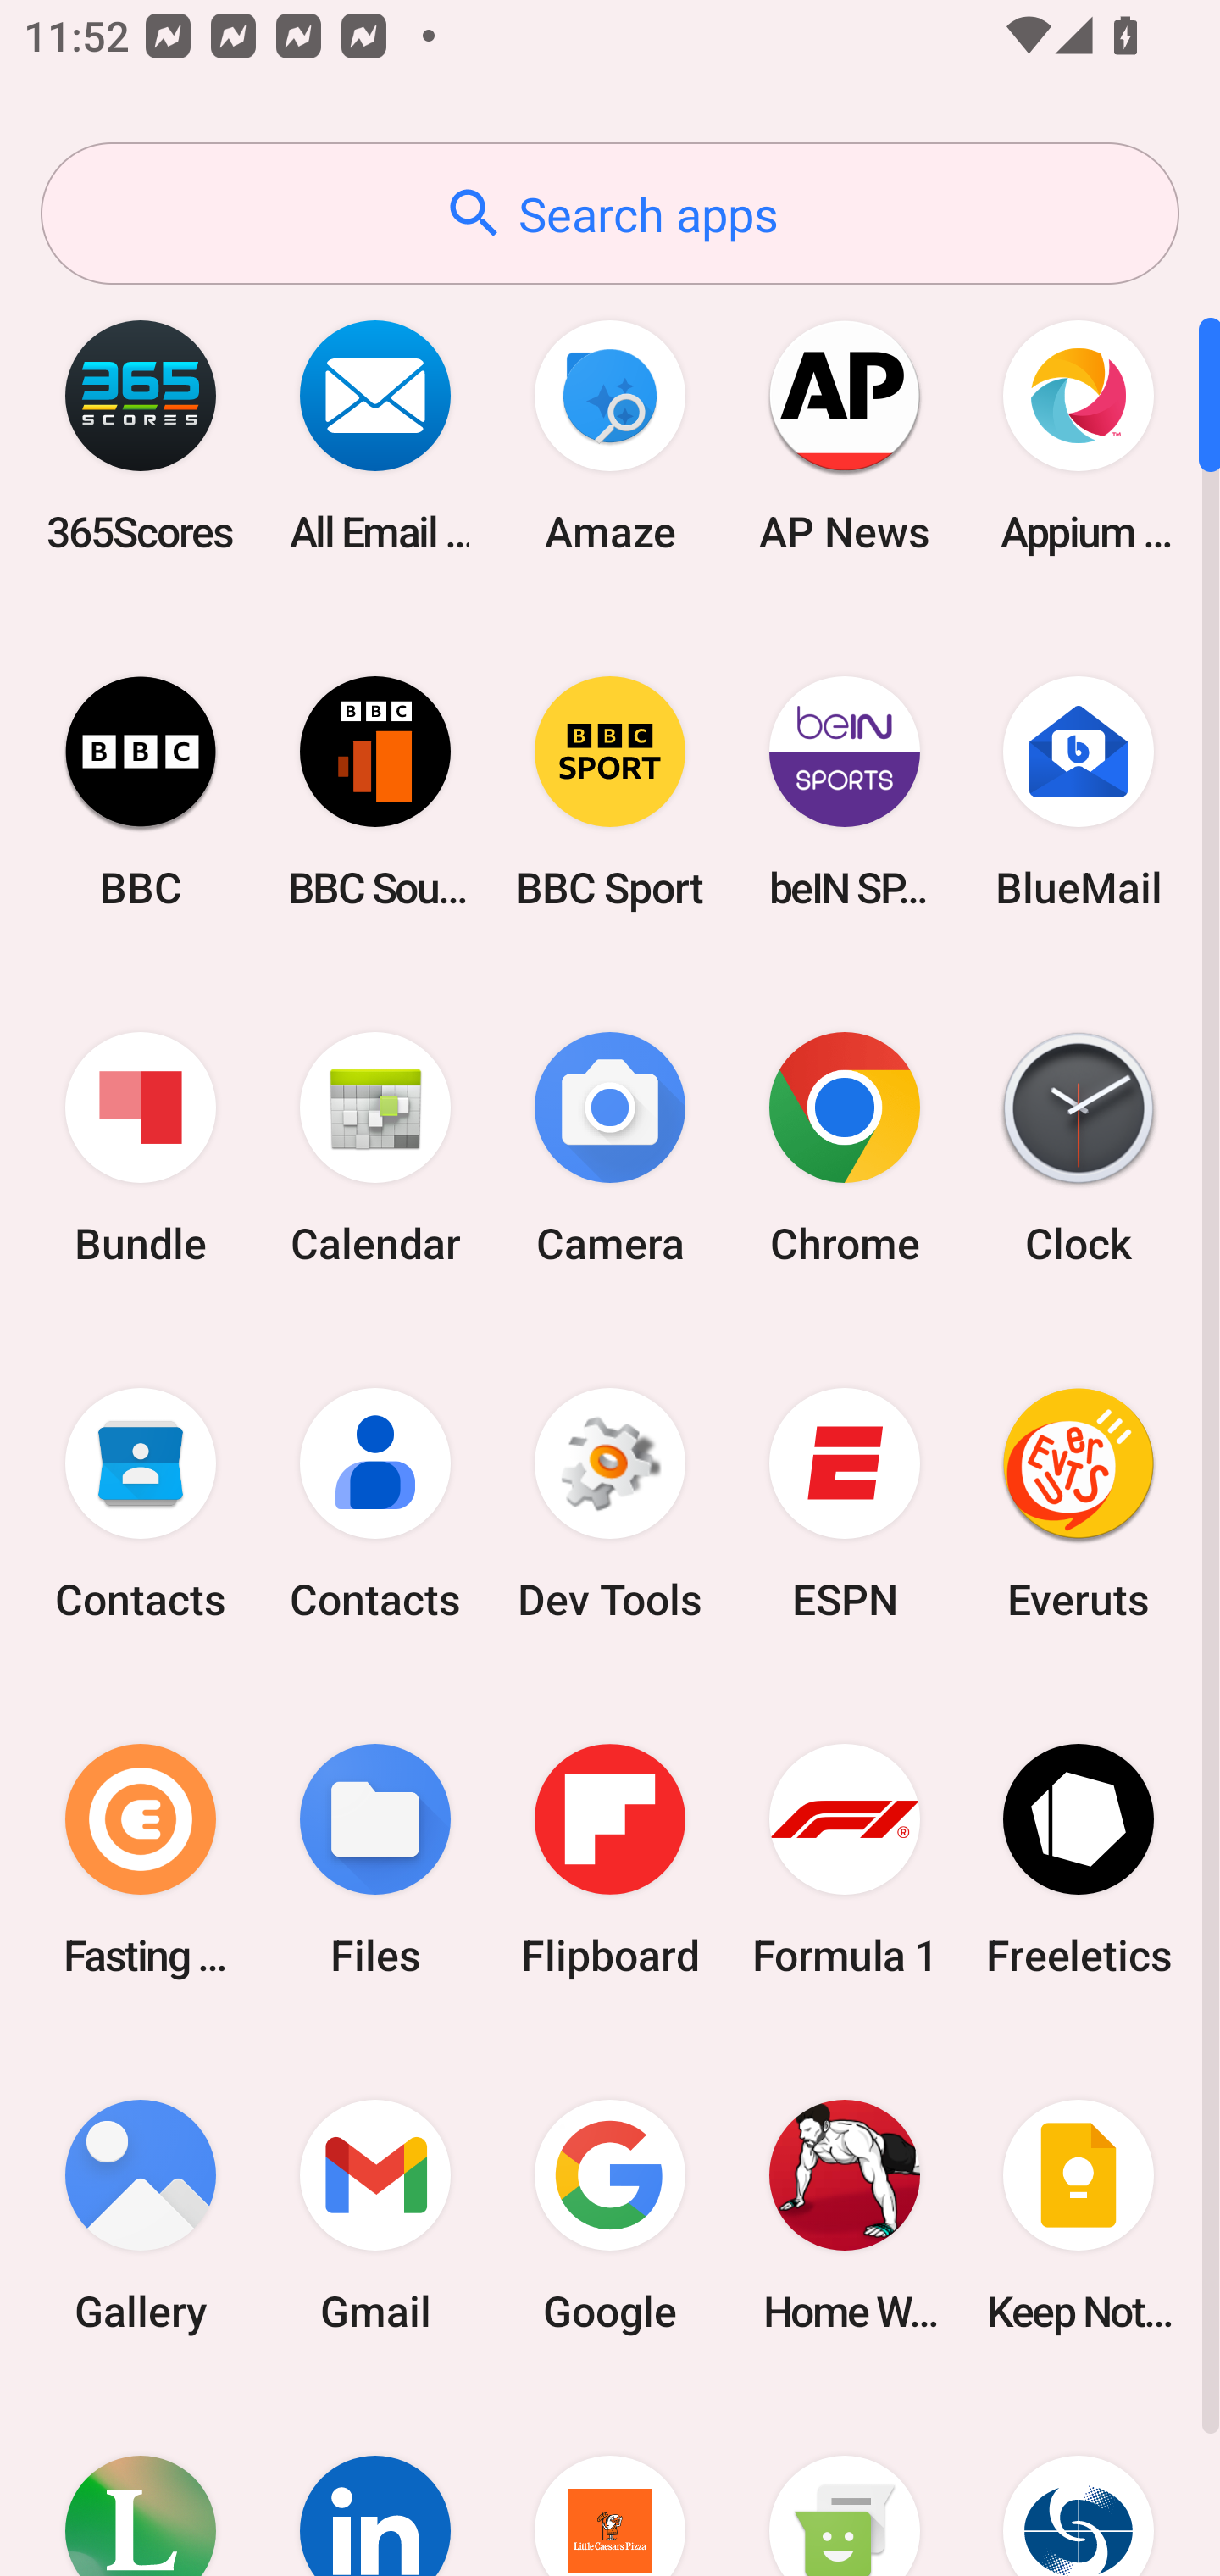  What do you see at coordinates (844, 1504) in the screenshot?
I see `ESPN` at bounding box center [844, 1504].